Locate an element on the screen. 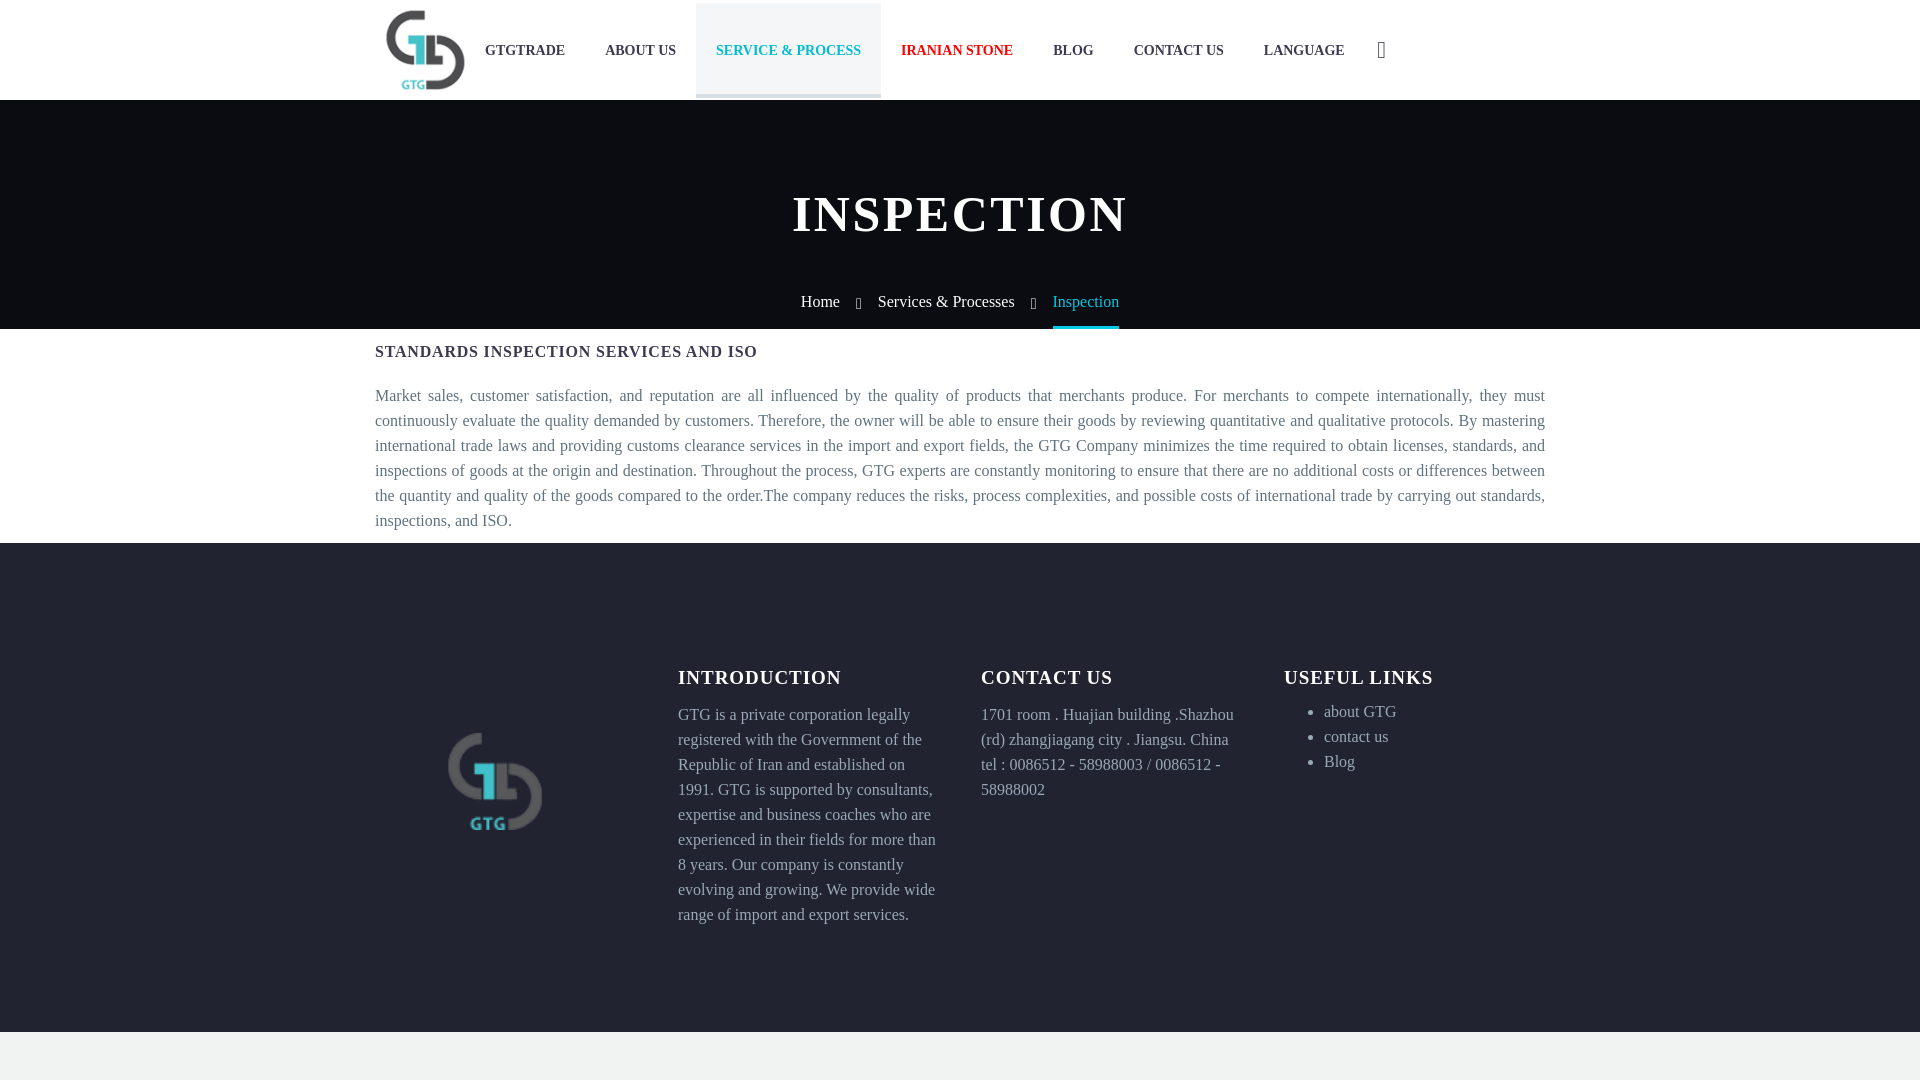 The height and width of the screenshot is (1080, 1920). Blog is located at coordinates (1340, 761).